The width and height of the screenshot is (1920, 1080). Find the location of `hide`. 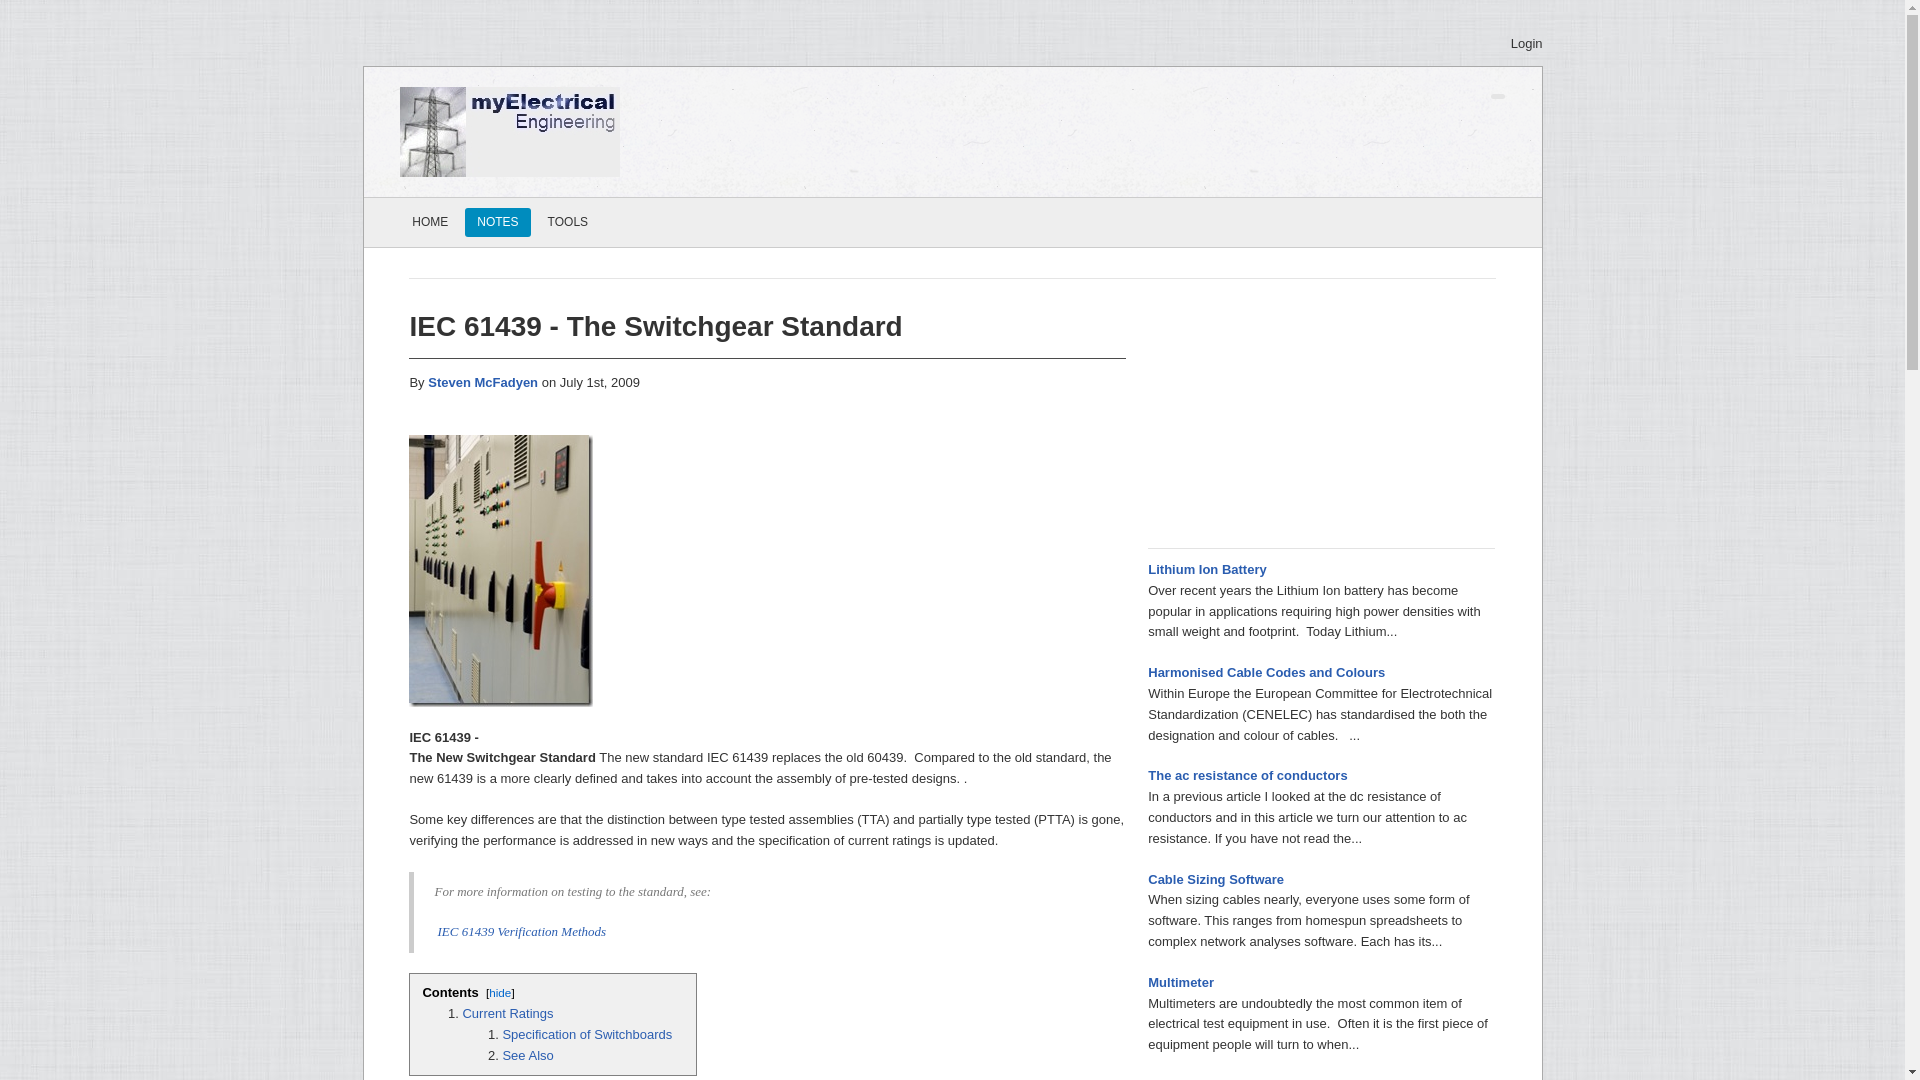

hide is located at coordinates (500, 992).